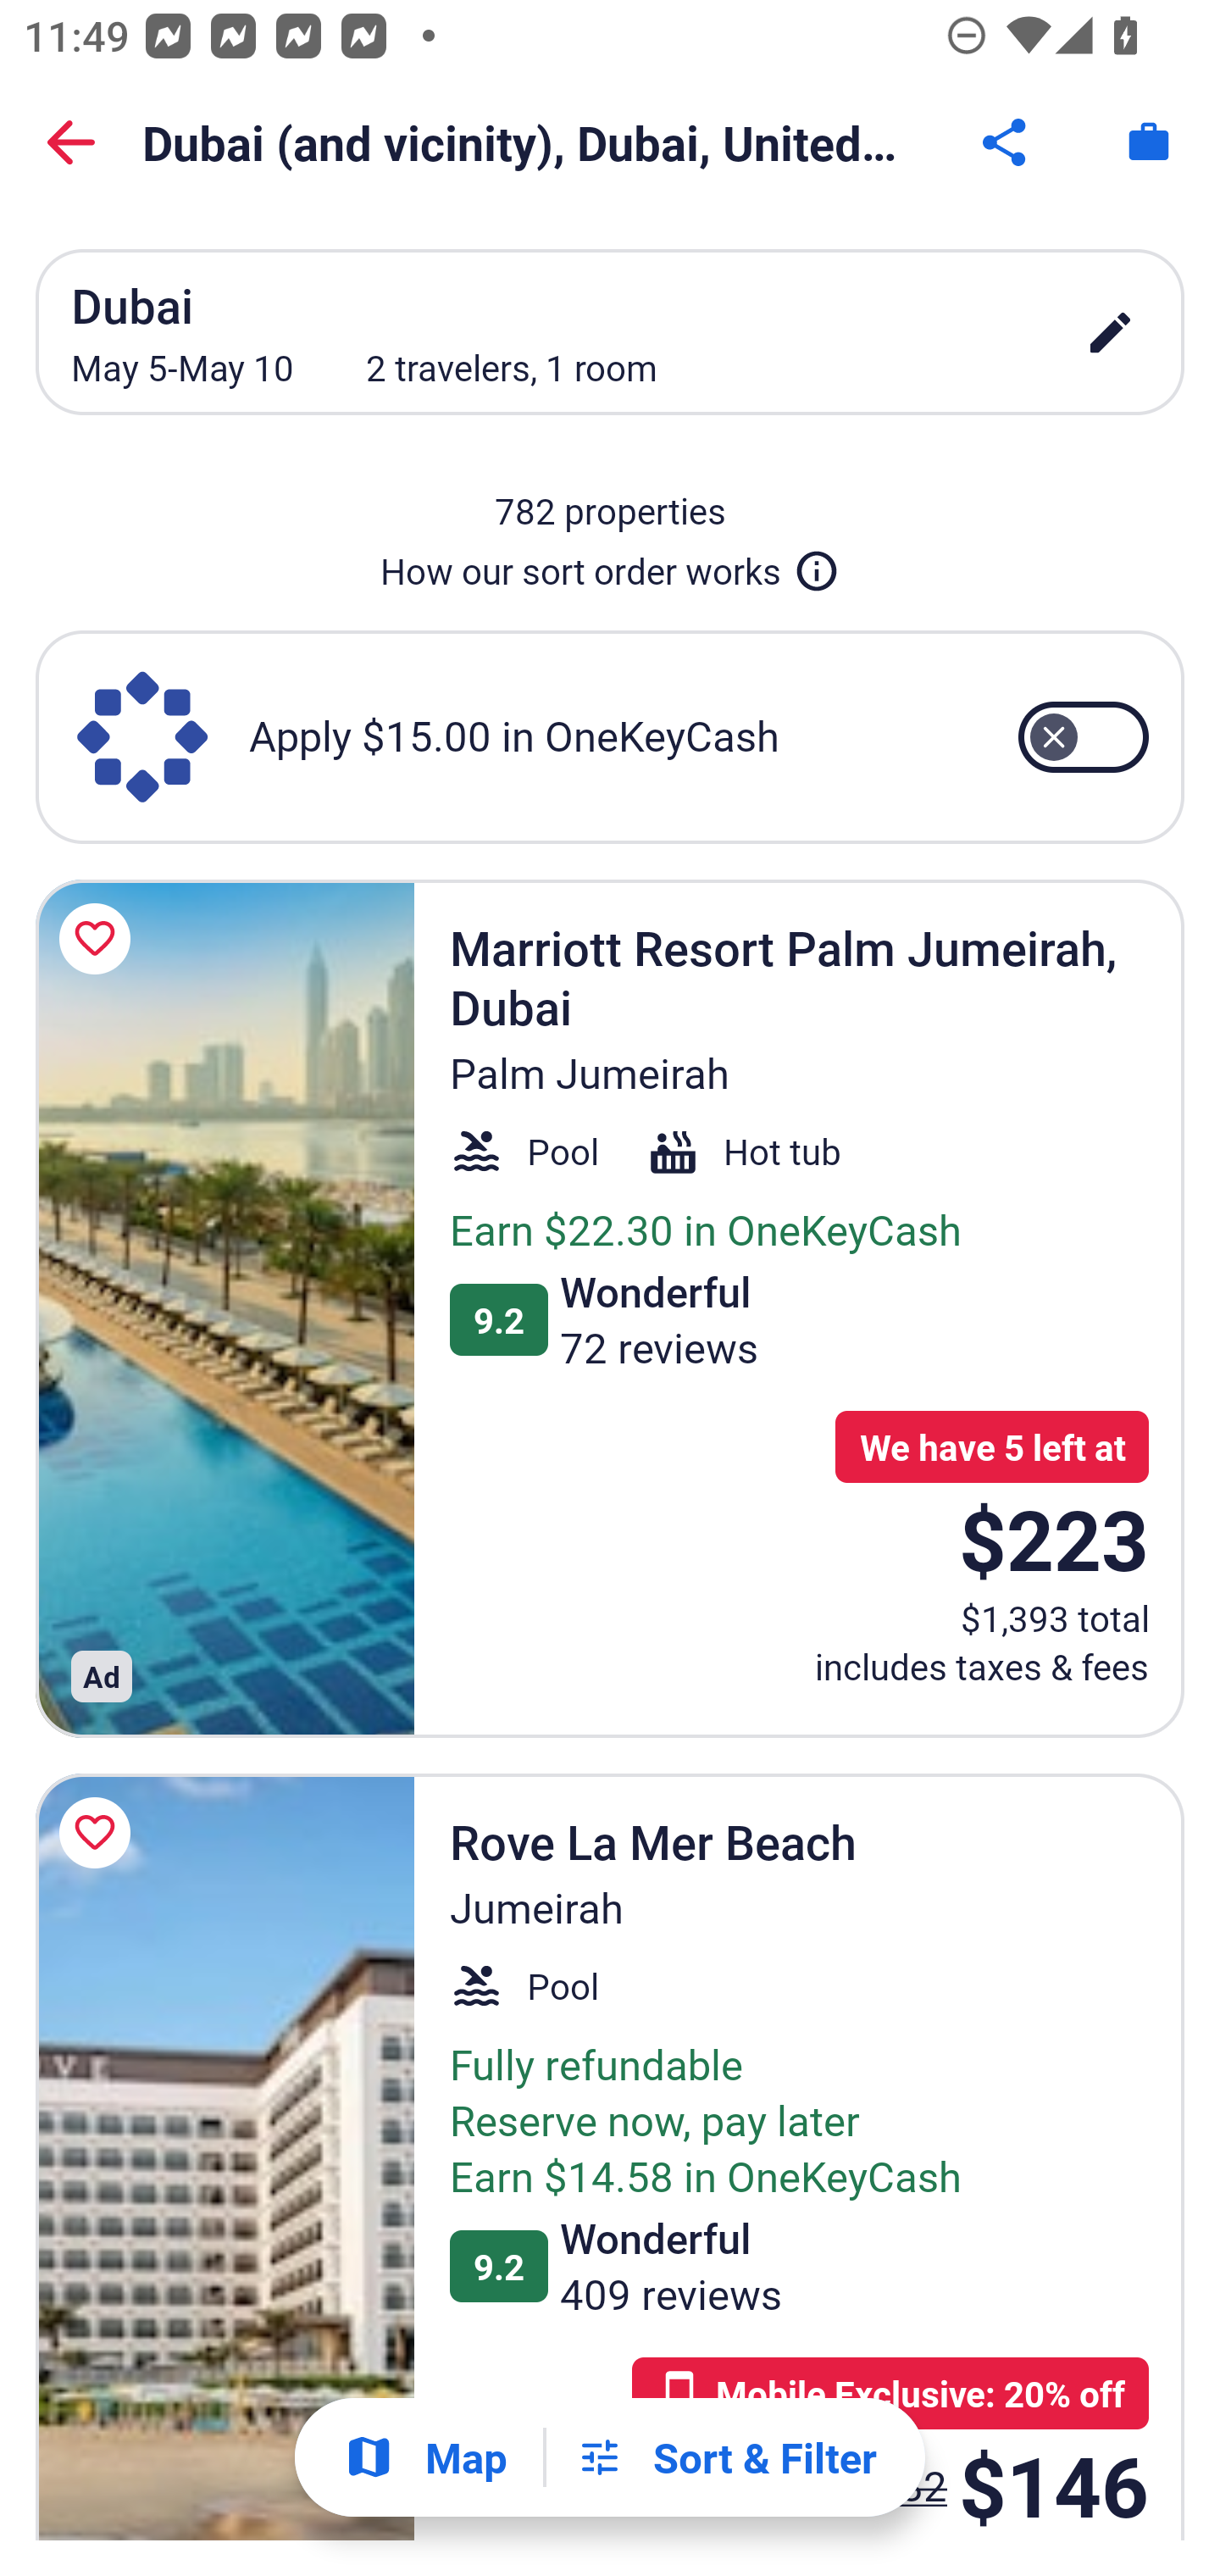  Describe the element at coordinates (225, 2156) in the screenshot. I see `Rove La Mer Beach` at that location.